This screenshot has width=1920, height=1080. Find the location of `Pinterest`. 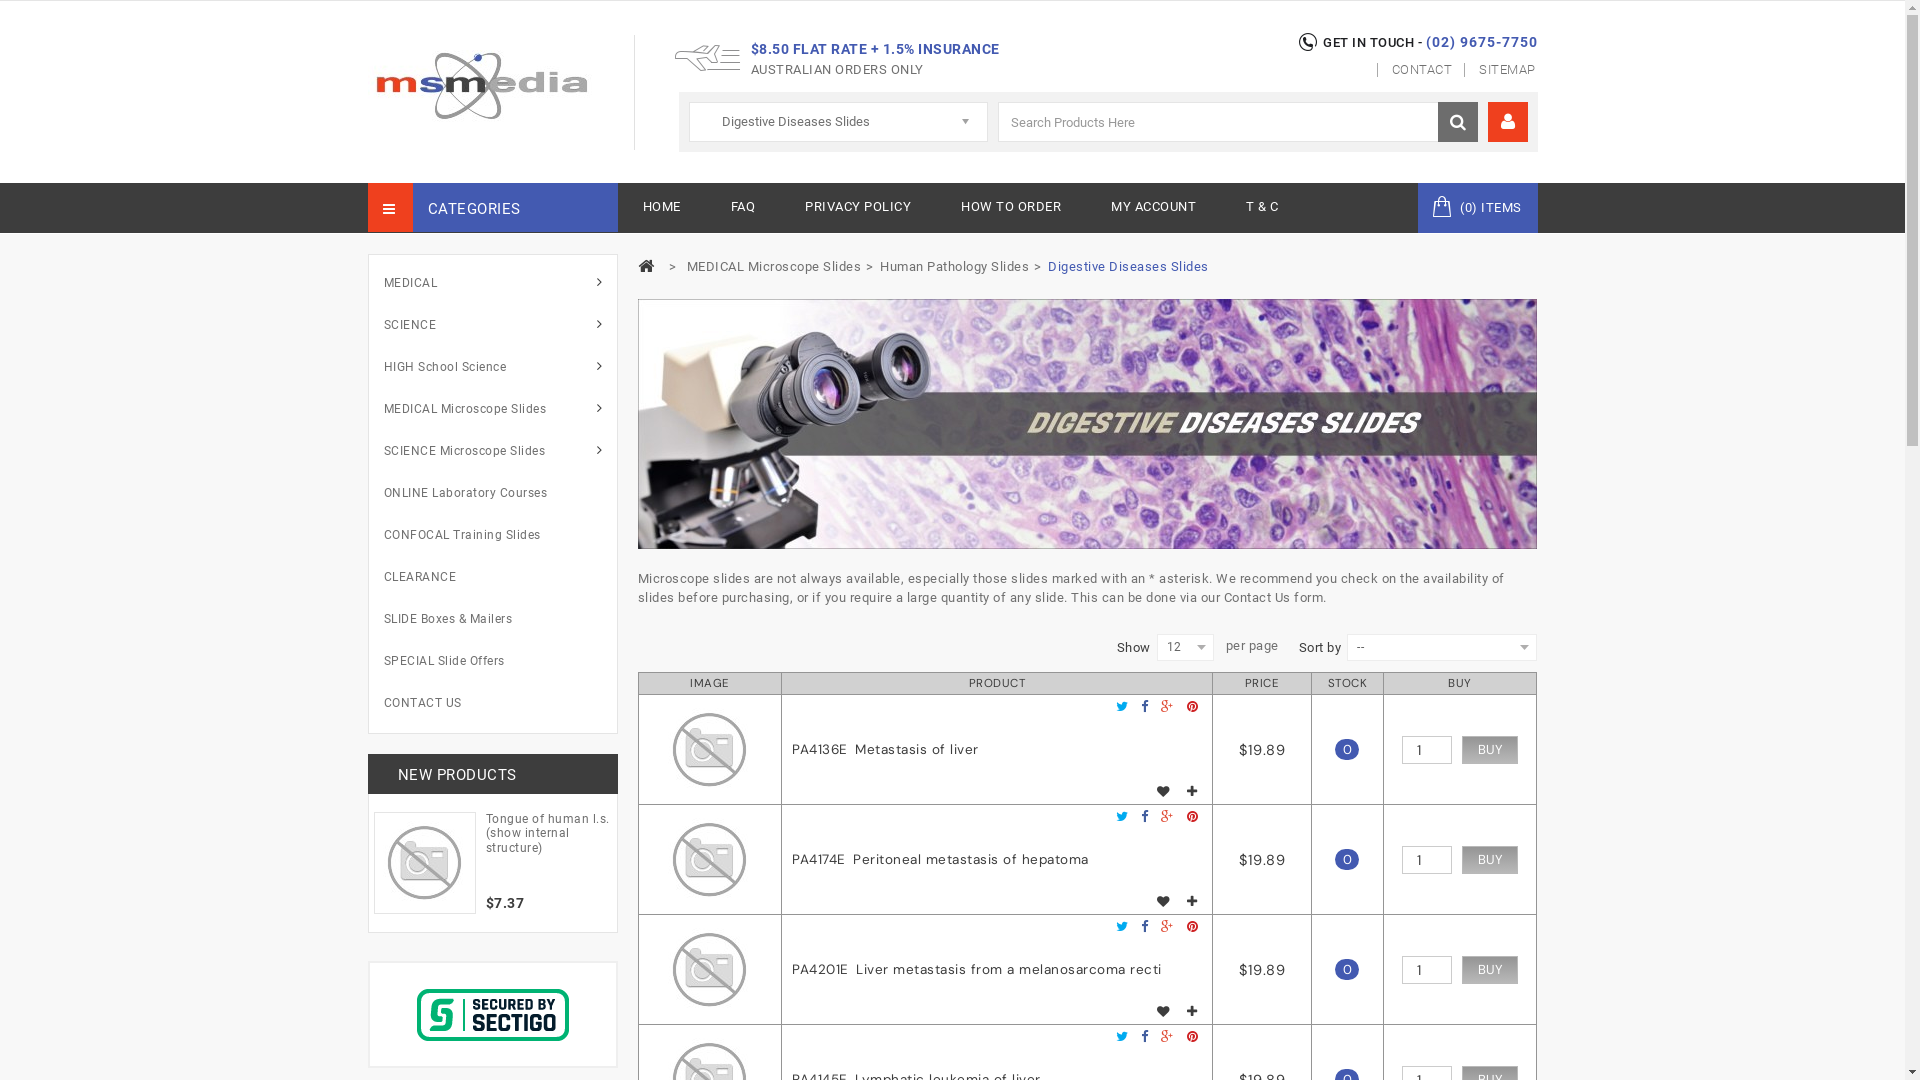

Pinterest is located at coordinates (1192, 817).